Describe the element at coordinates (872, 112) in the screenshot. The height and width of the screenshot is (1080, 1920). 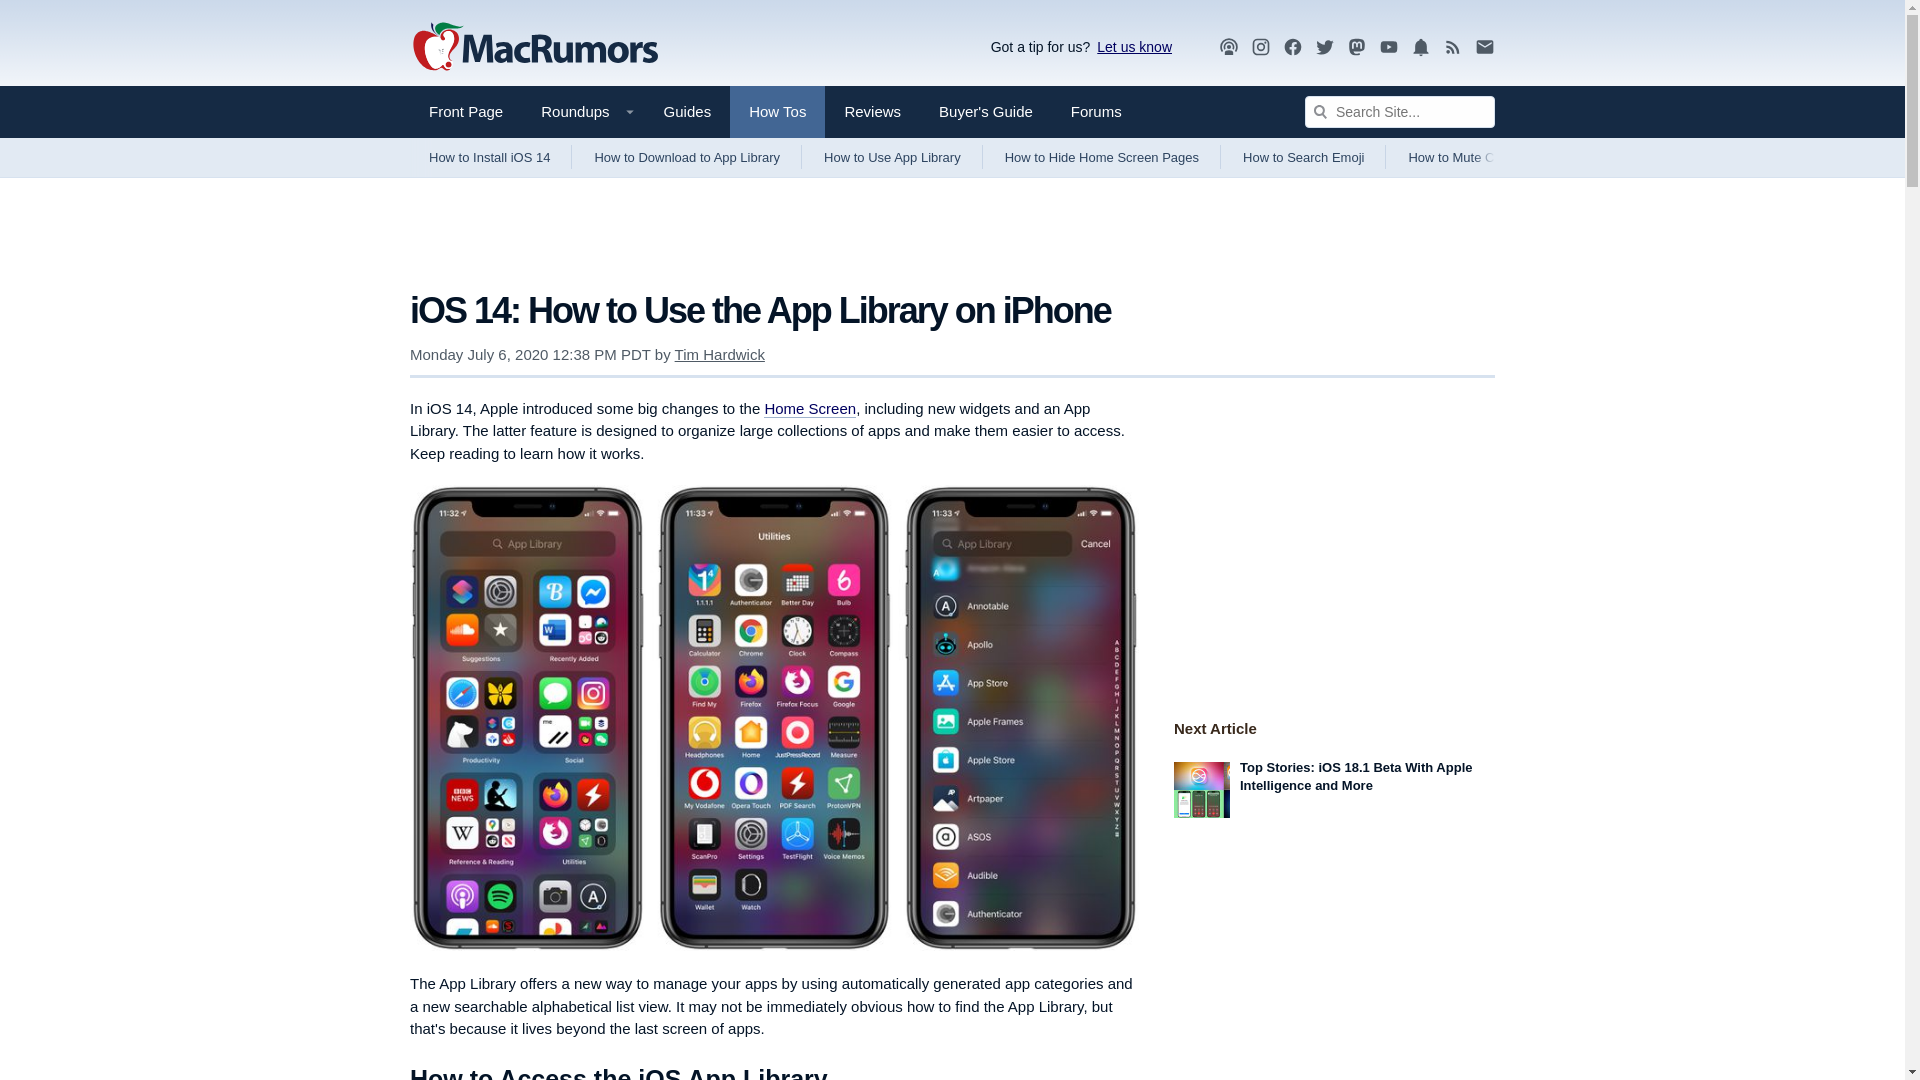
I see `Reviews` at that location.